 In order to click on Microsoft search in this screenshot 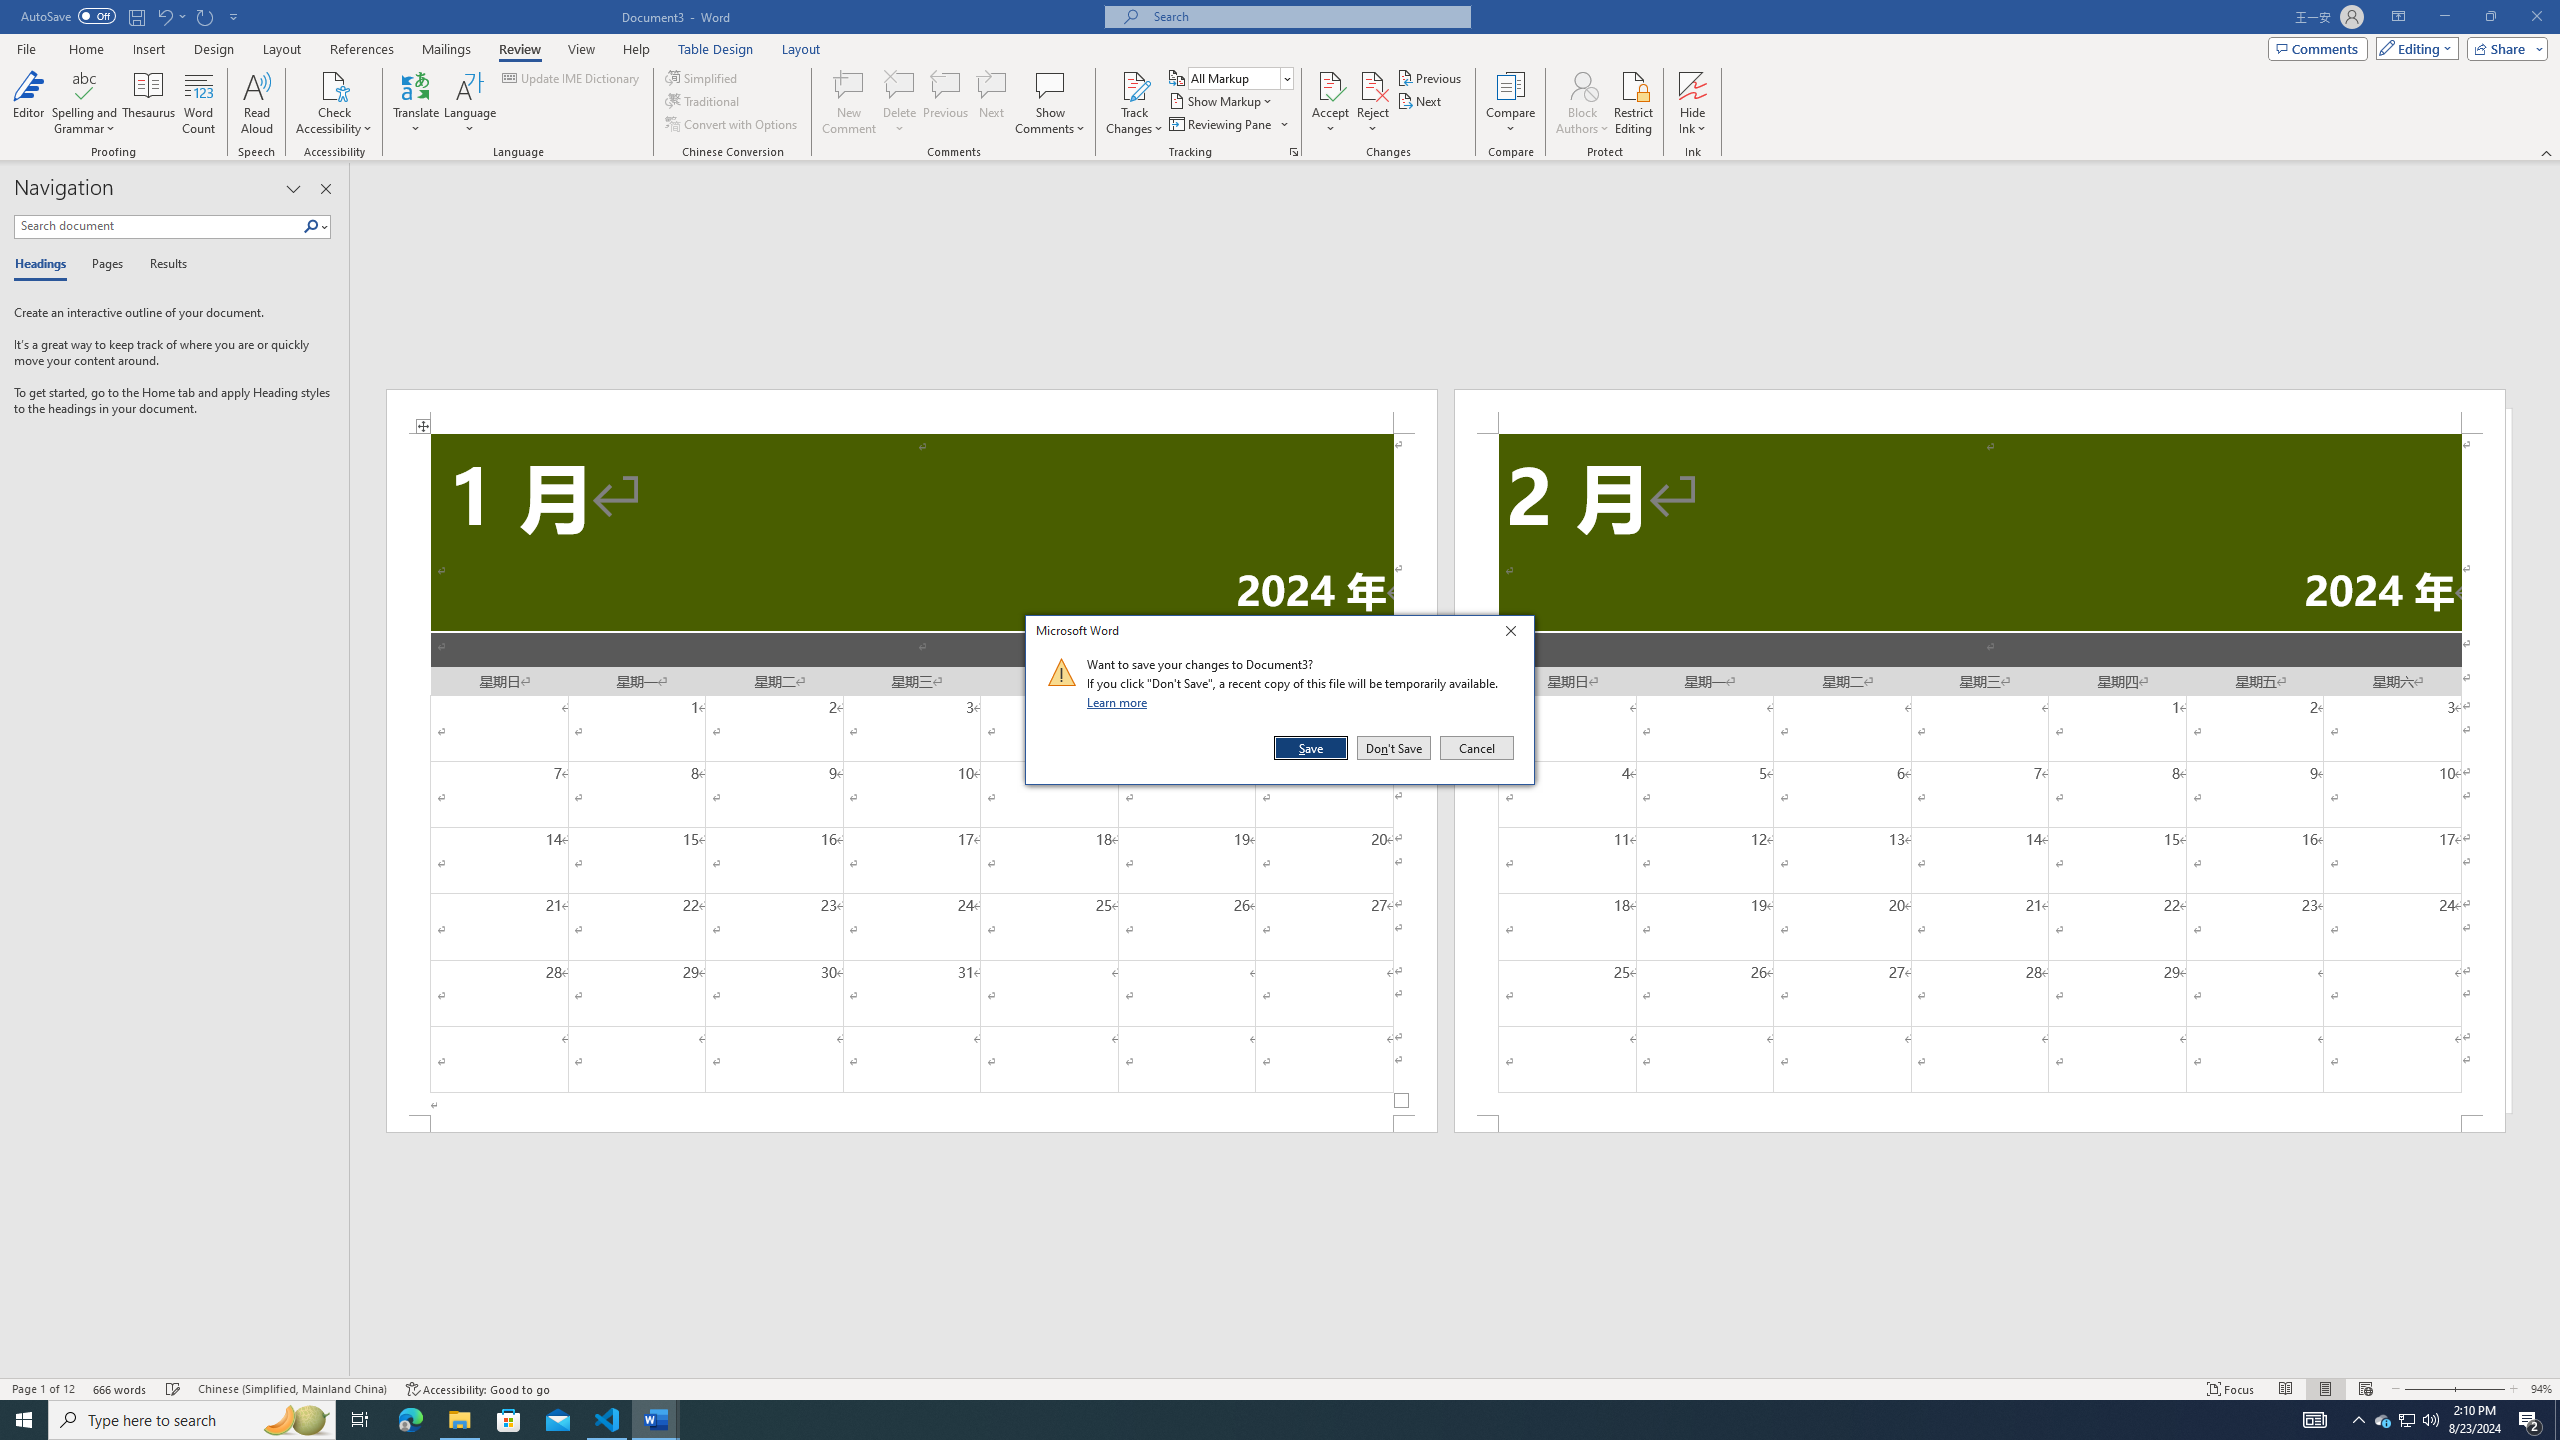, I will do `click(1306, 16)`.